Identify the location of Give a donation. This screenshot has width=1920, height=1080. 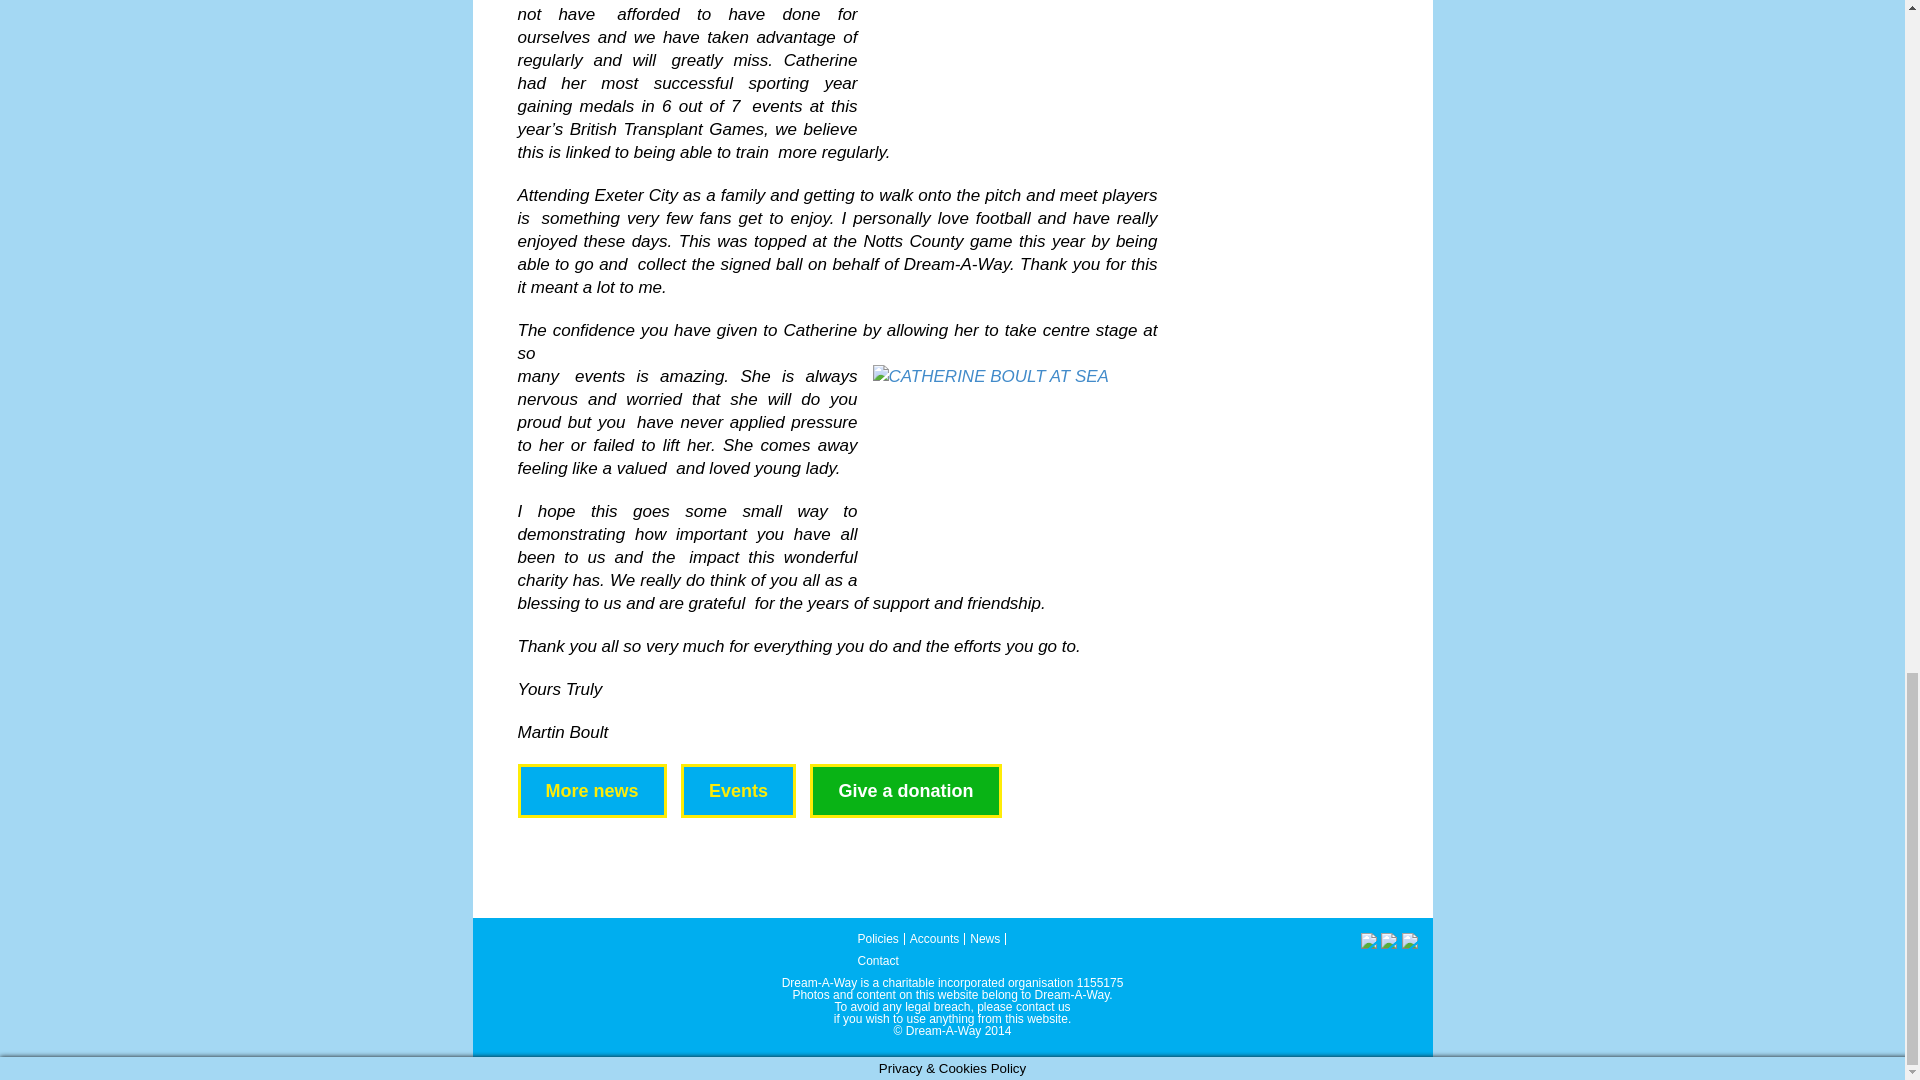
(905, 790).